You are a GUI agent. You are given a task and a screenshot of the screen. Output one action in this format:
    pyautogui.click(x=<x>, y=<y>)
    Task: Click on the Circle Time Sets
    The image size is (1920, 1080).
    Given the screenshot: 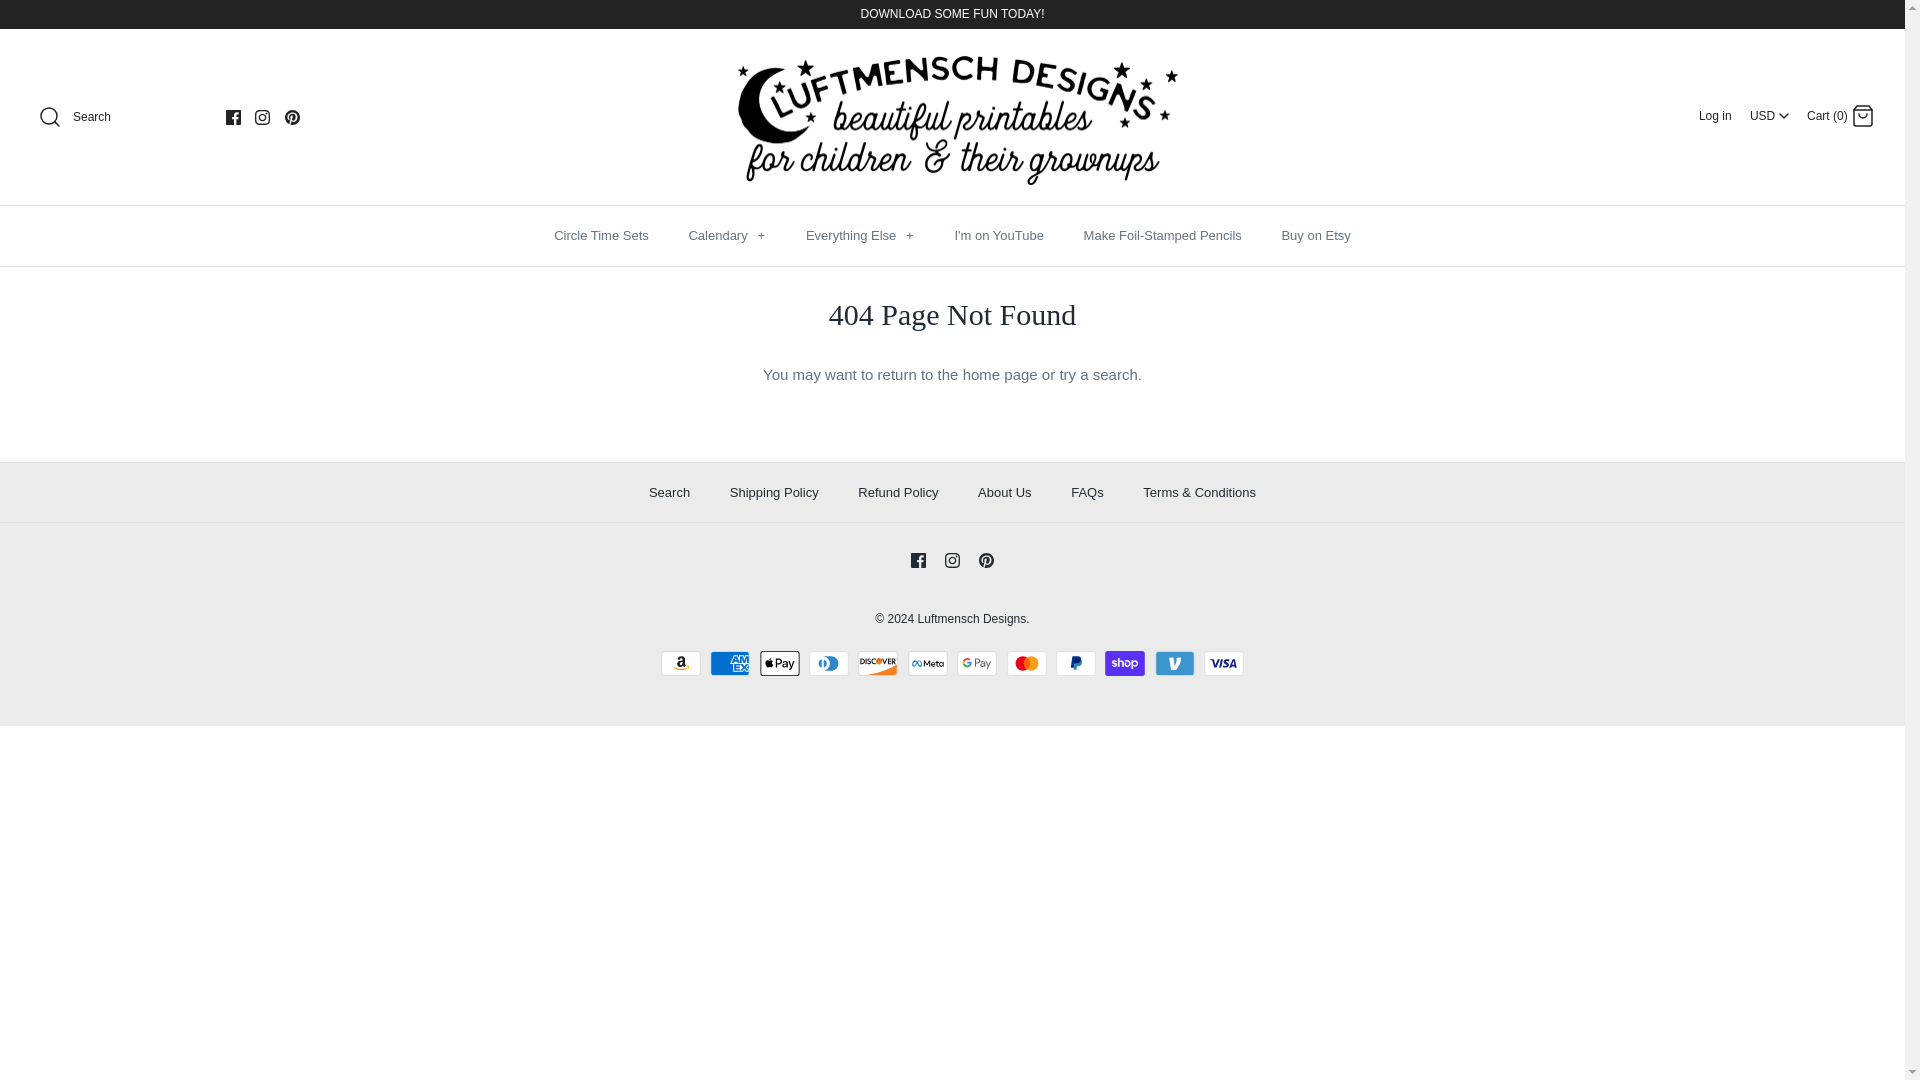 What is the action you would take?
    pyautogui.click(x=600, y=236)
    